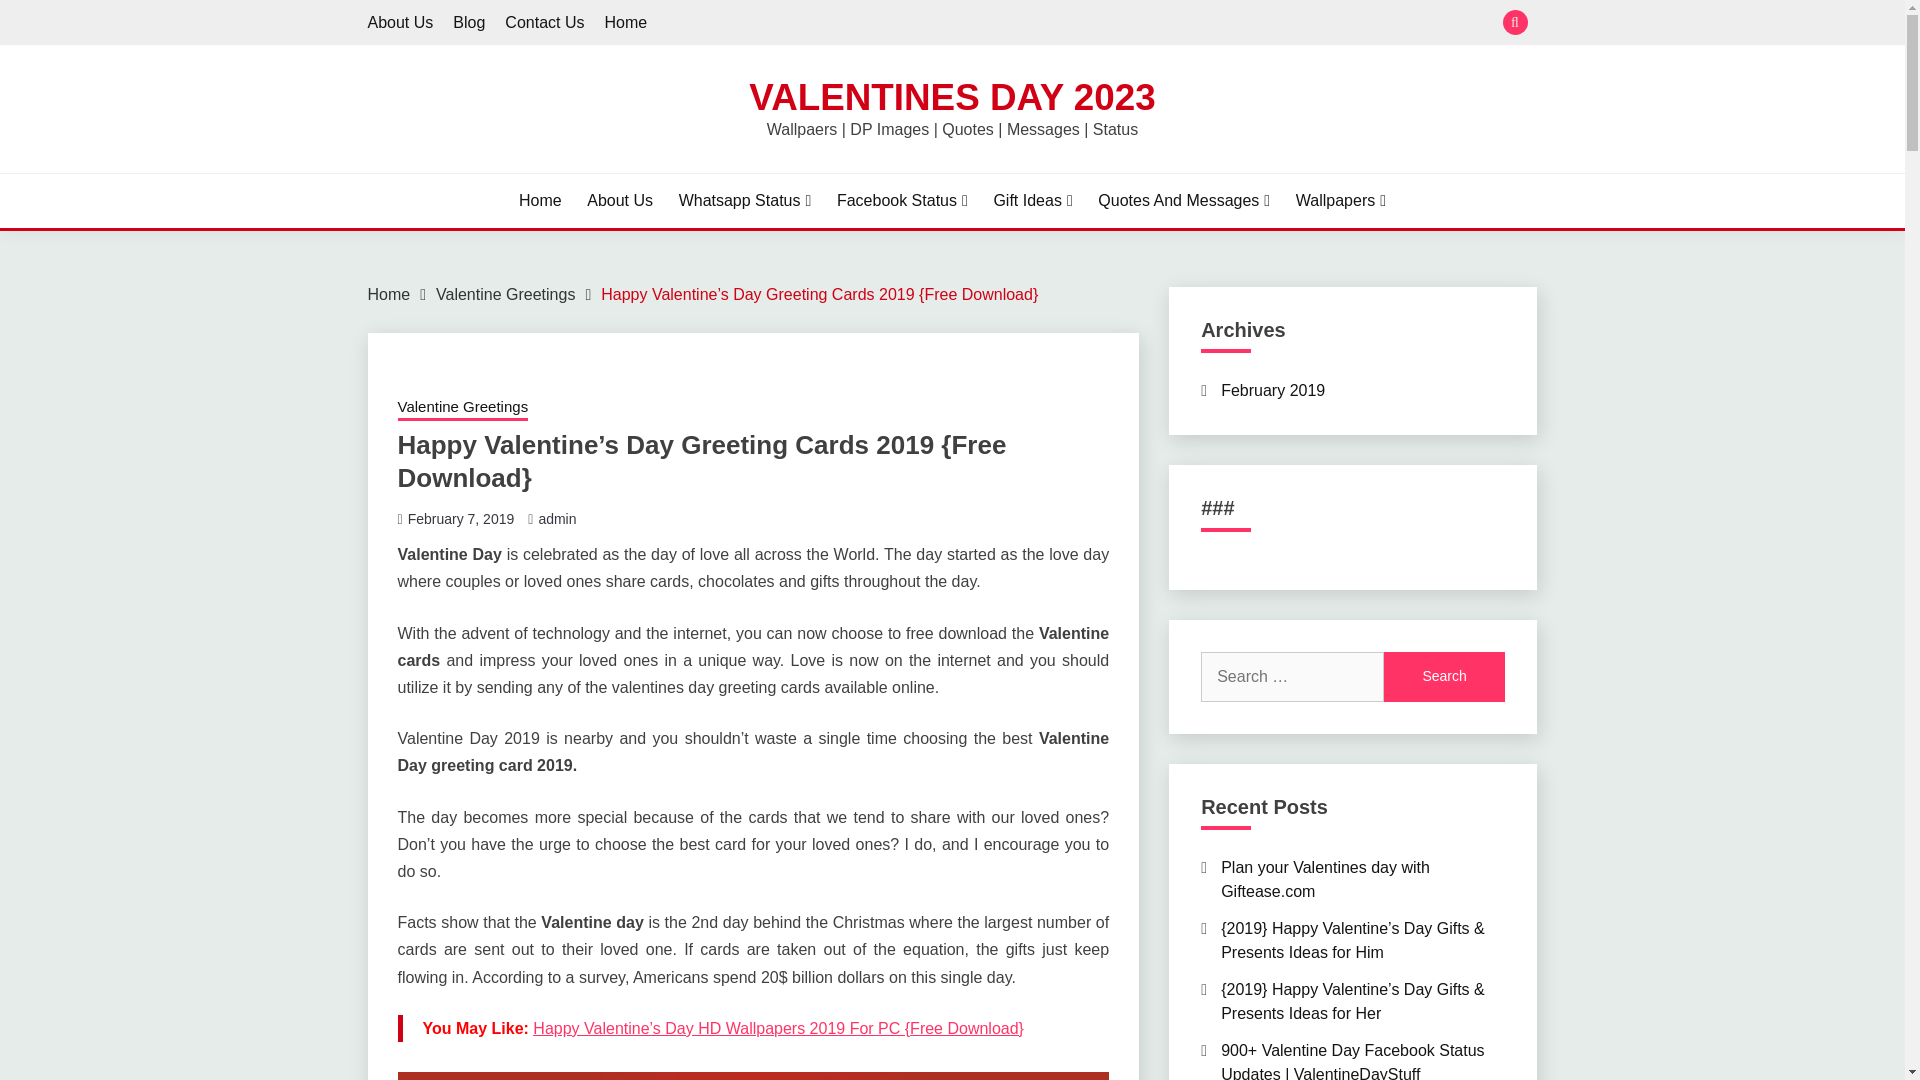 This screenshot has width=1920, height=1080. What do you see at coordinates (400, 22) in the screenshot?
I see `About Us` at bounding box center [400, 22].